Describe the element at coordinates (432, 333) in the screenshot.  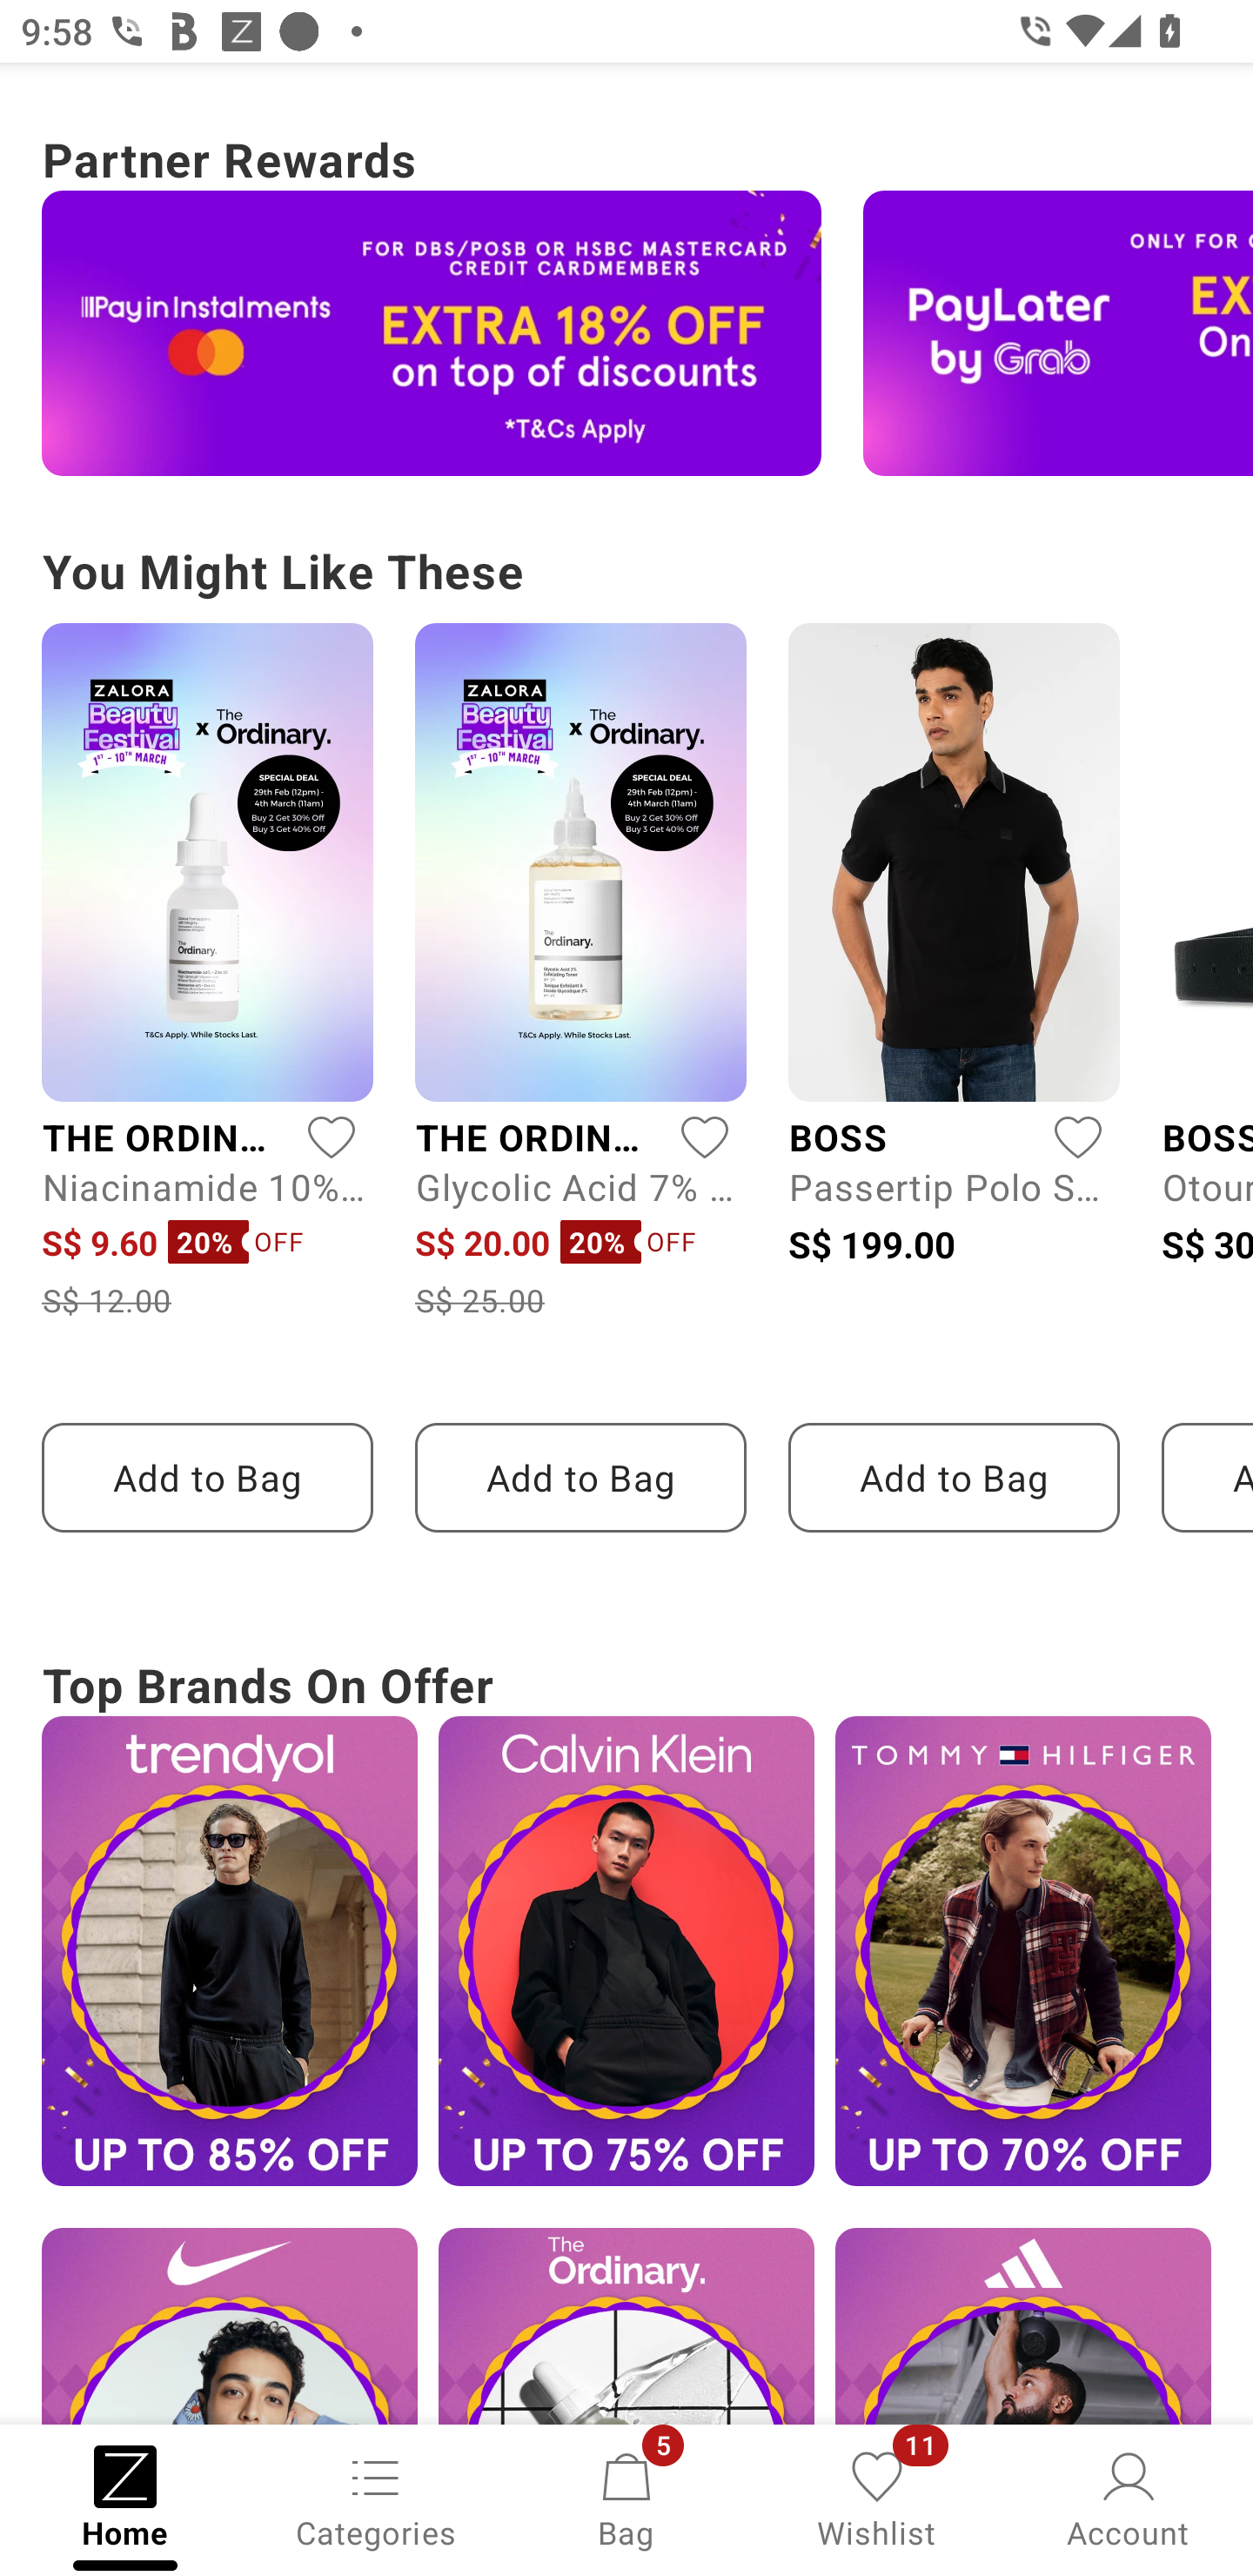
I see `Campaign banner` at that location.